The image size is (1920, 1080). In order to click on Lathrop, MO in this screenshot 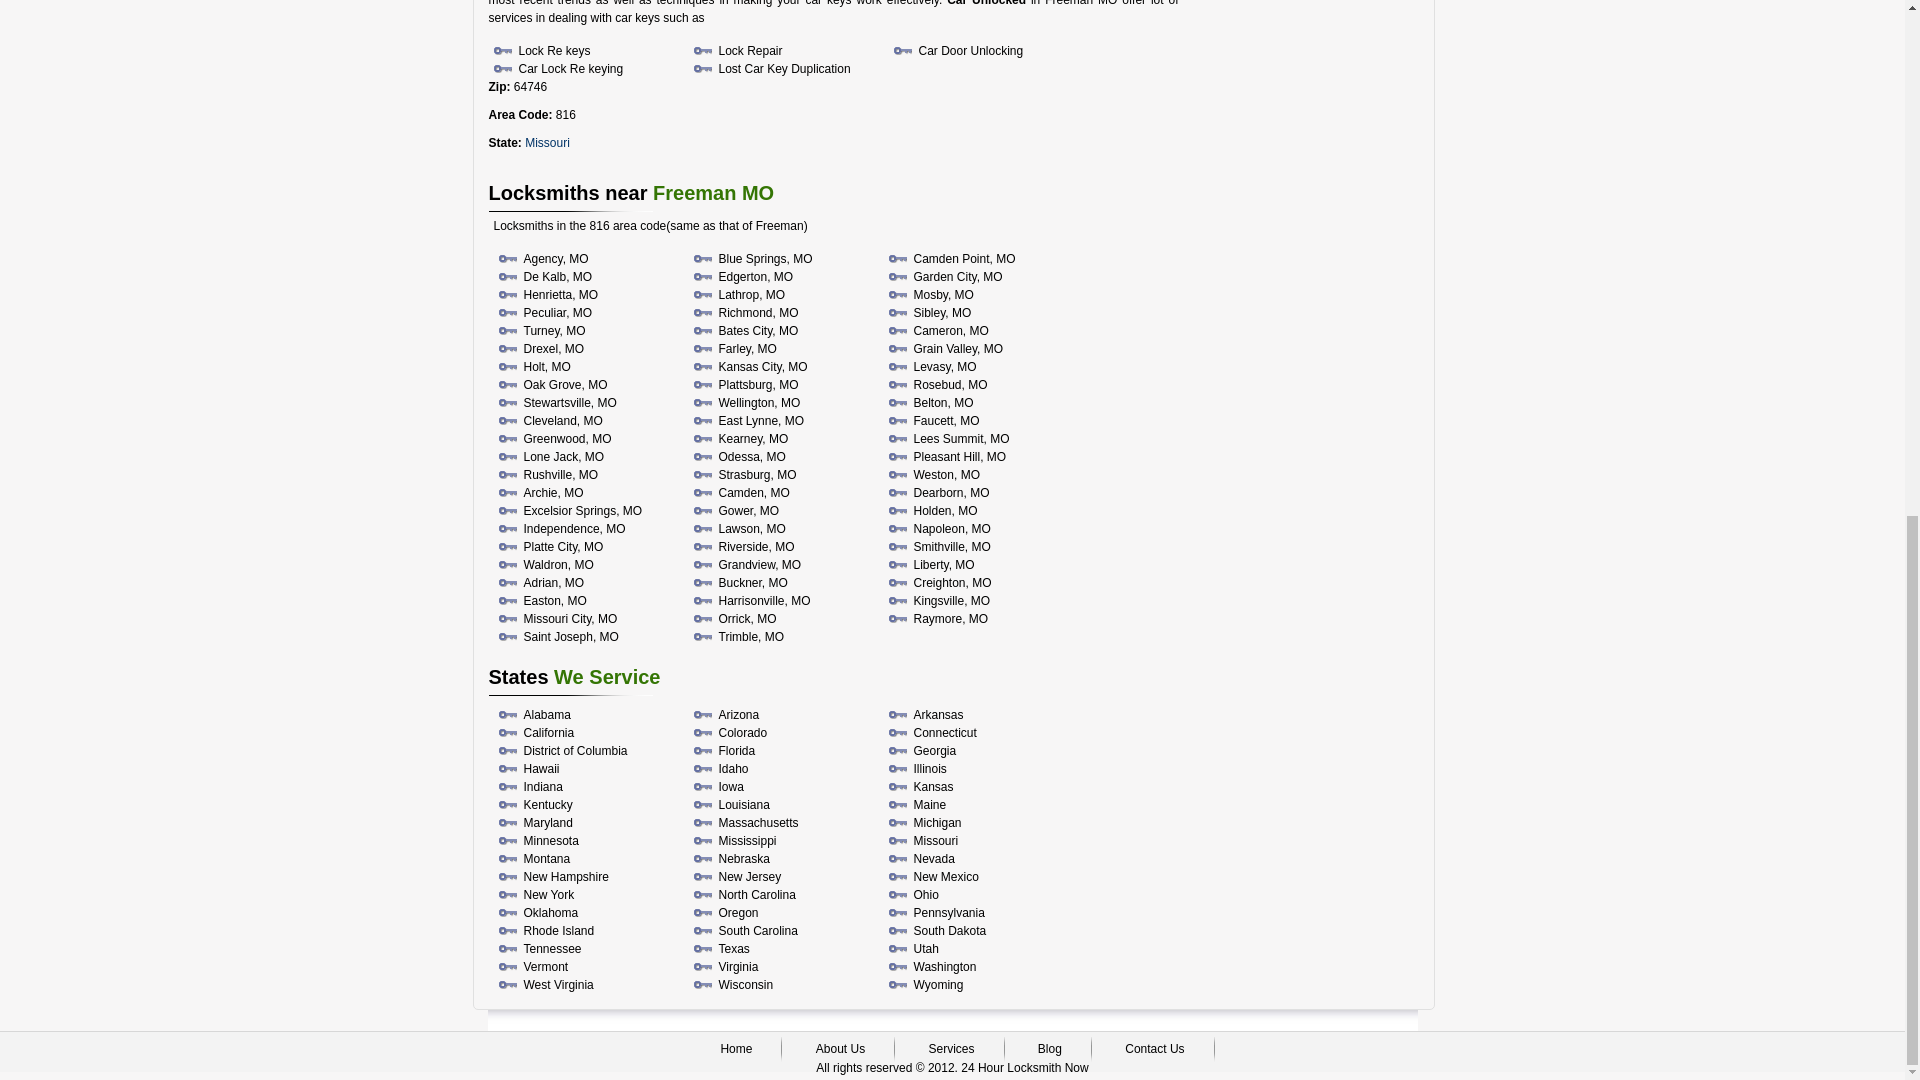, I will do `click(752, 295)`.